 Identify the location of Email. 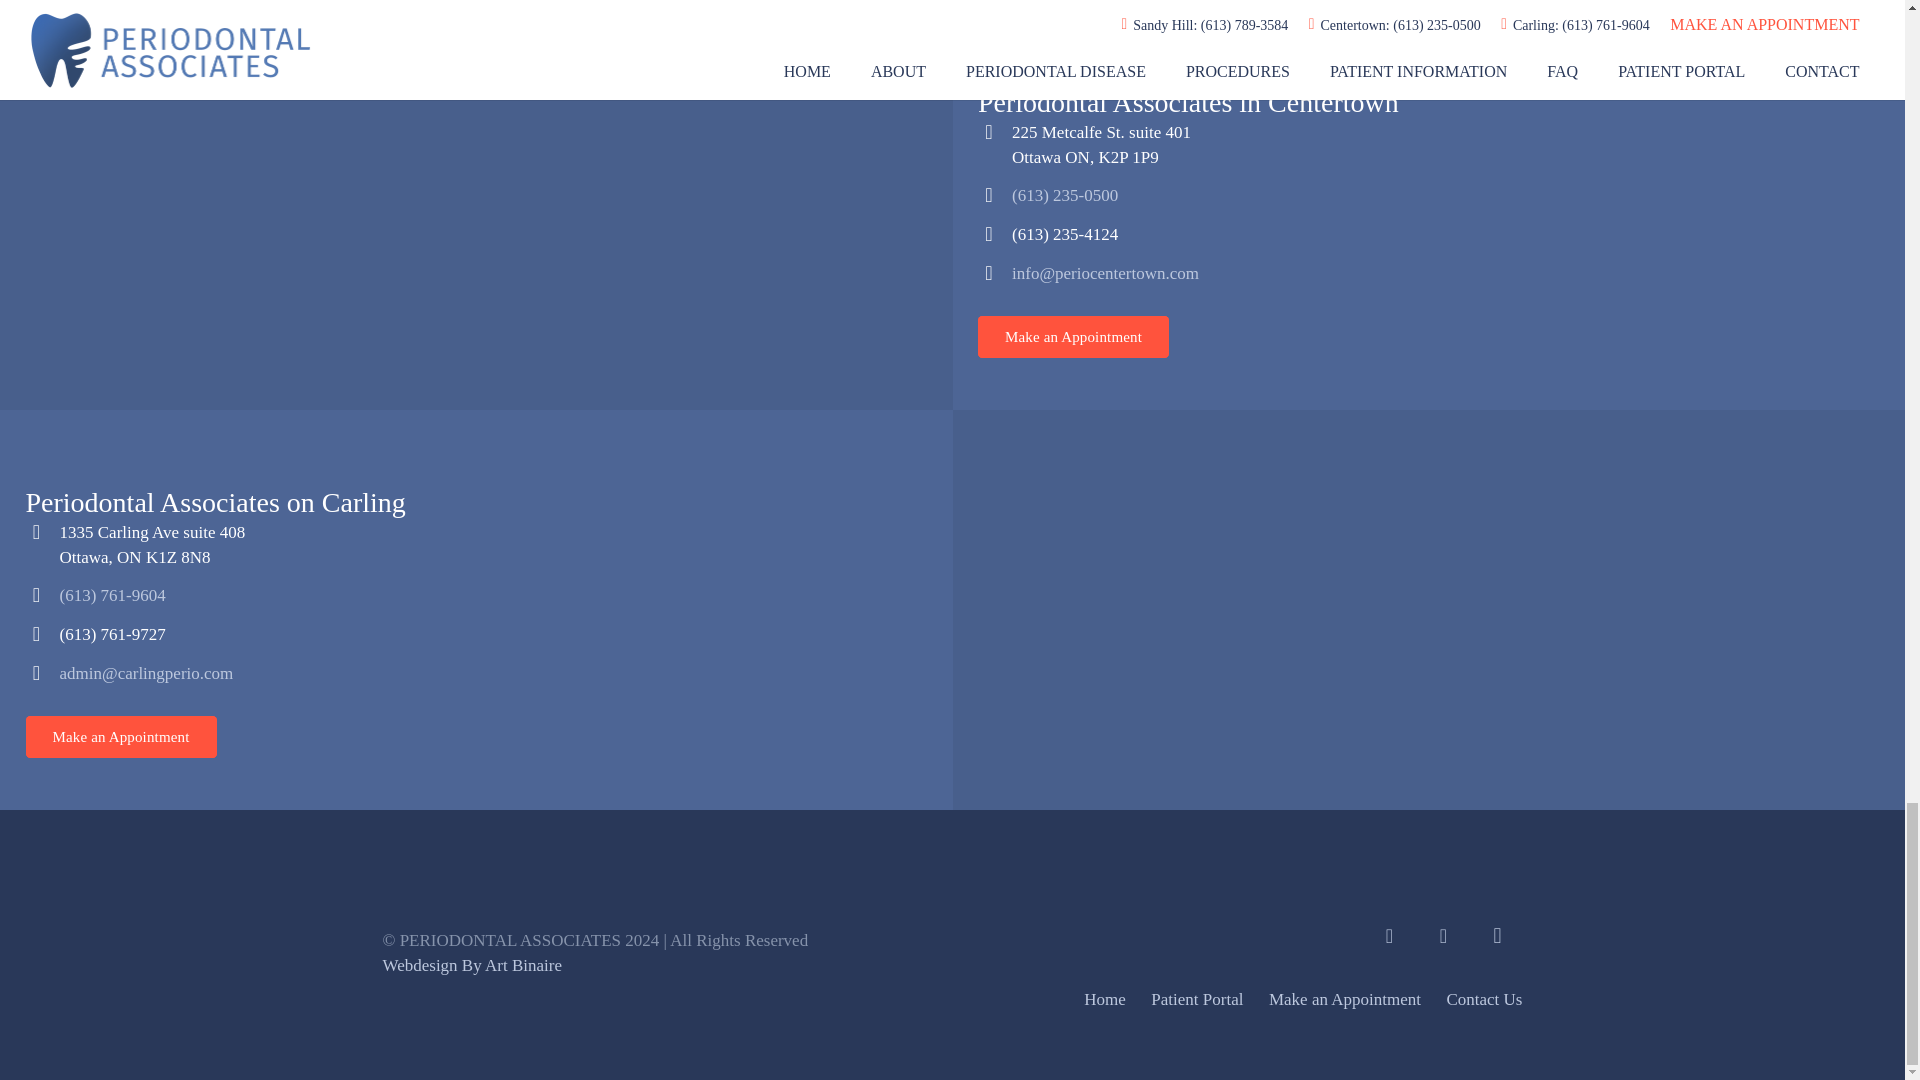
(1443, 936).